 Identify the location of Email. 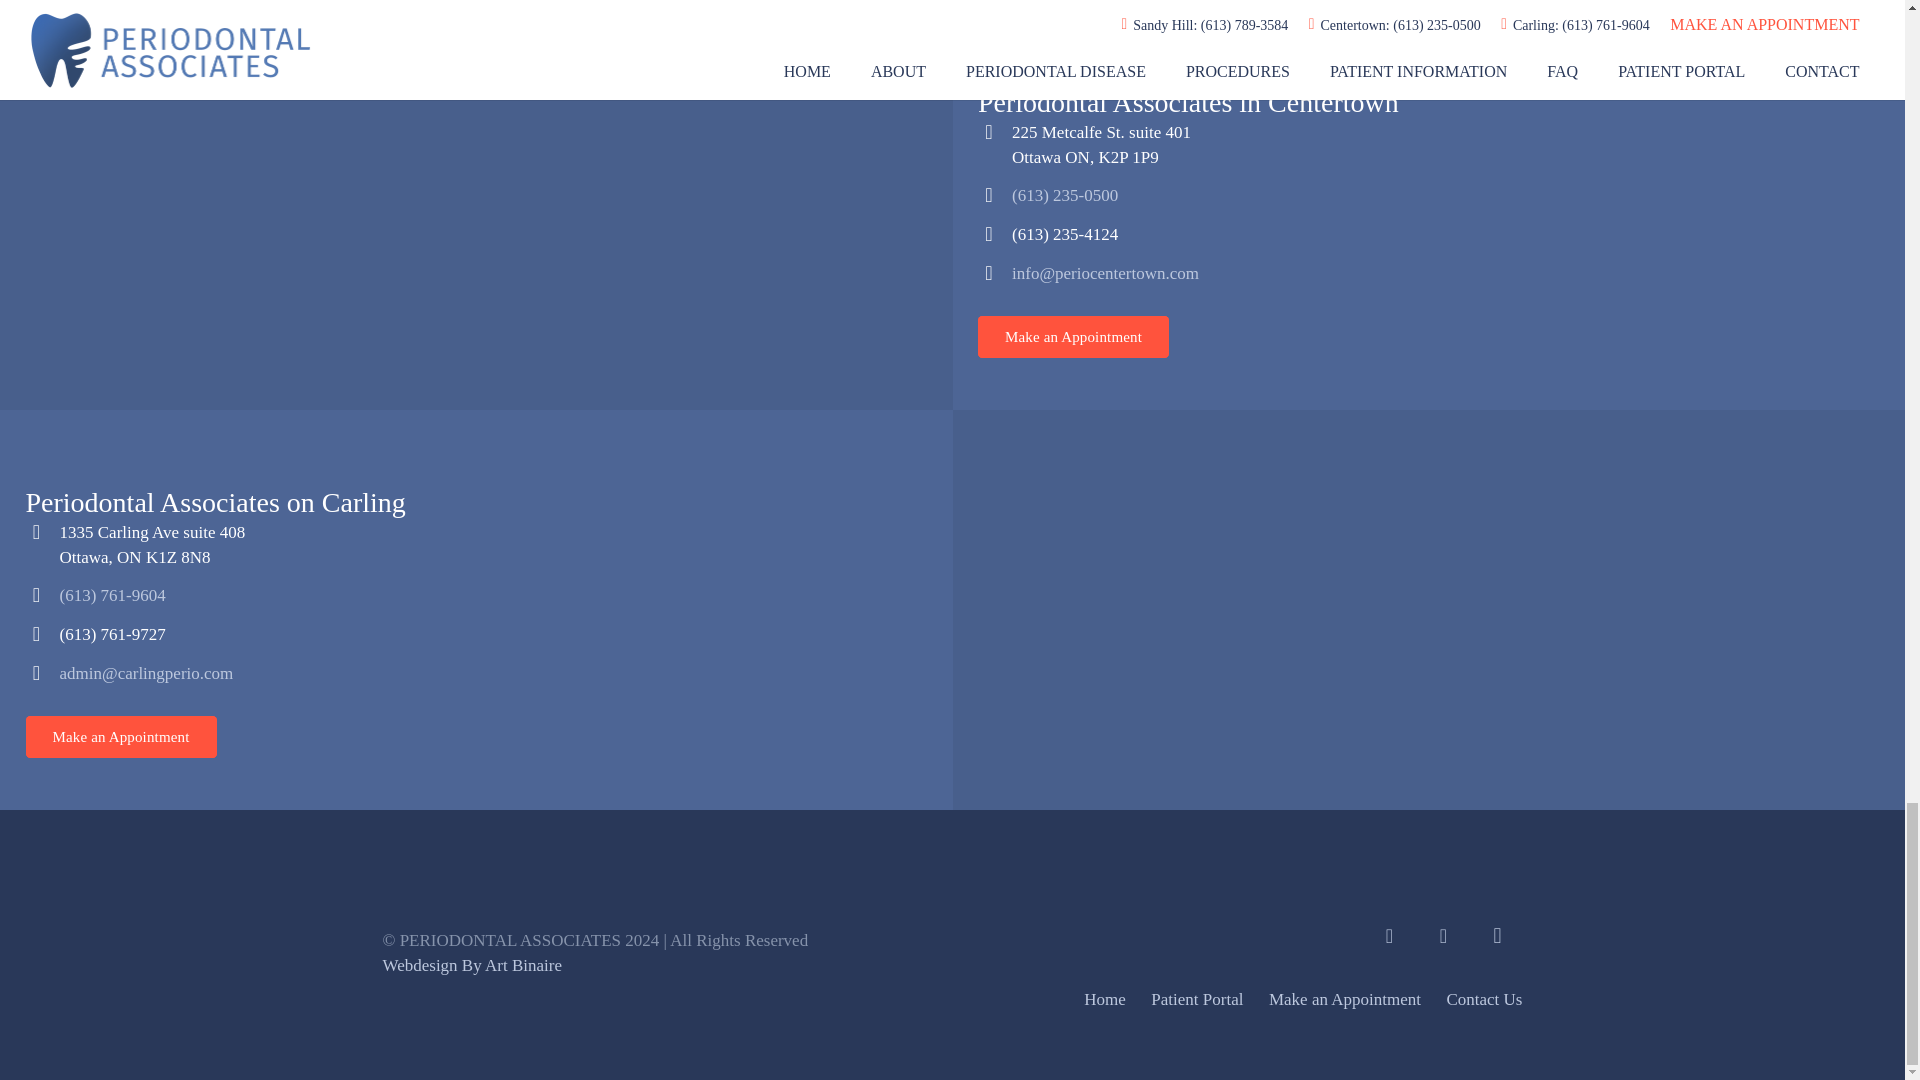
(1443, 936).